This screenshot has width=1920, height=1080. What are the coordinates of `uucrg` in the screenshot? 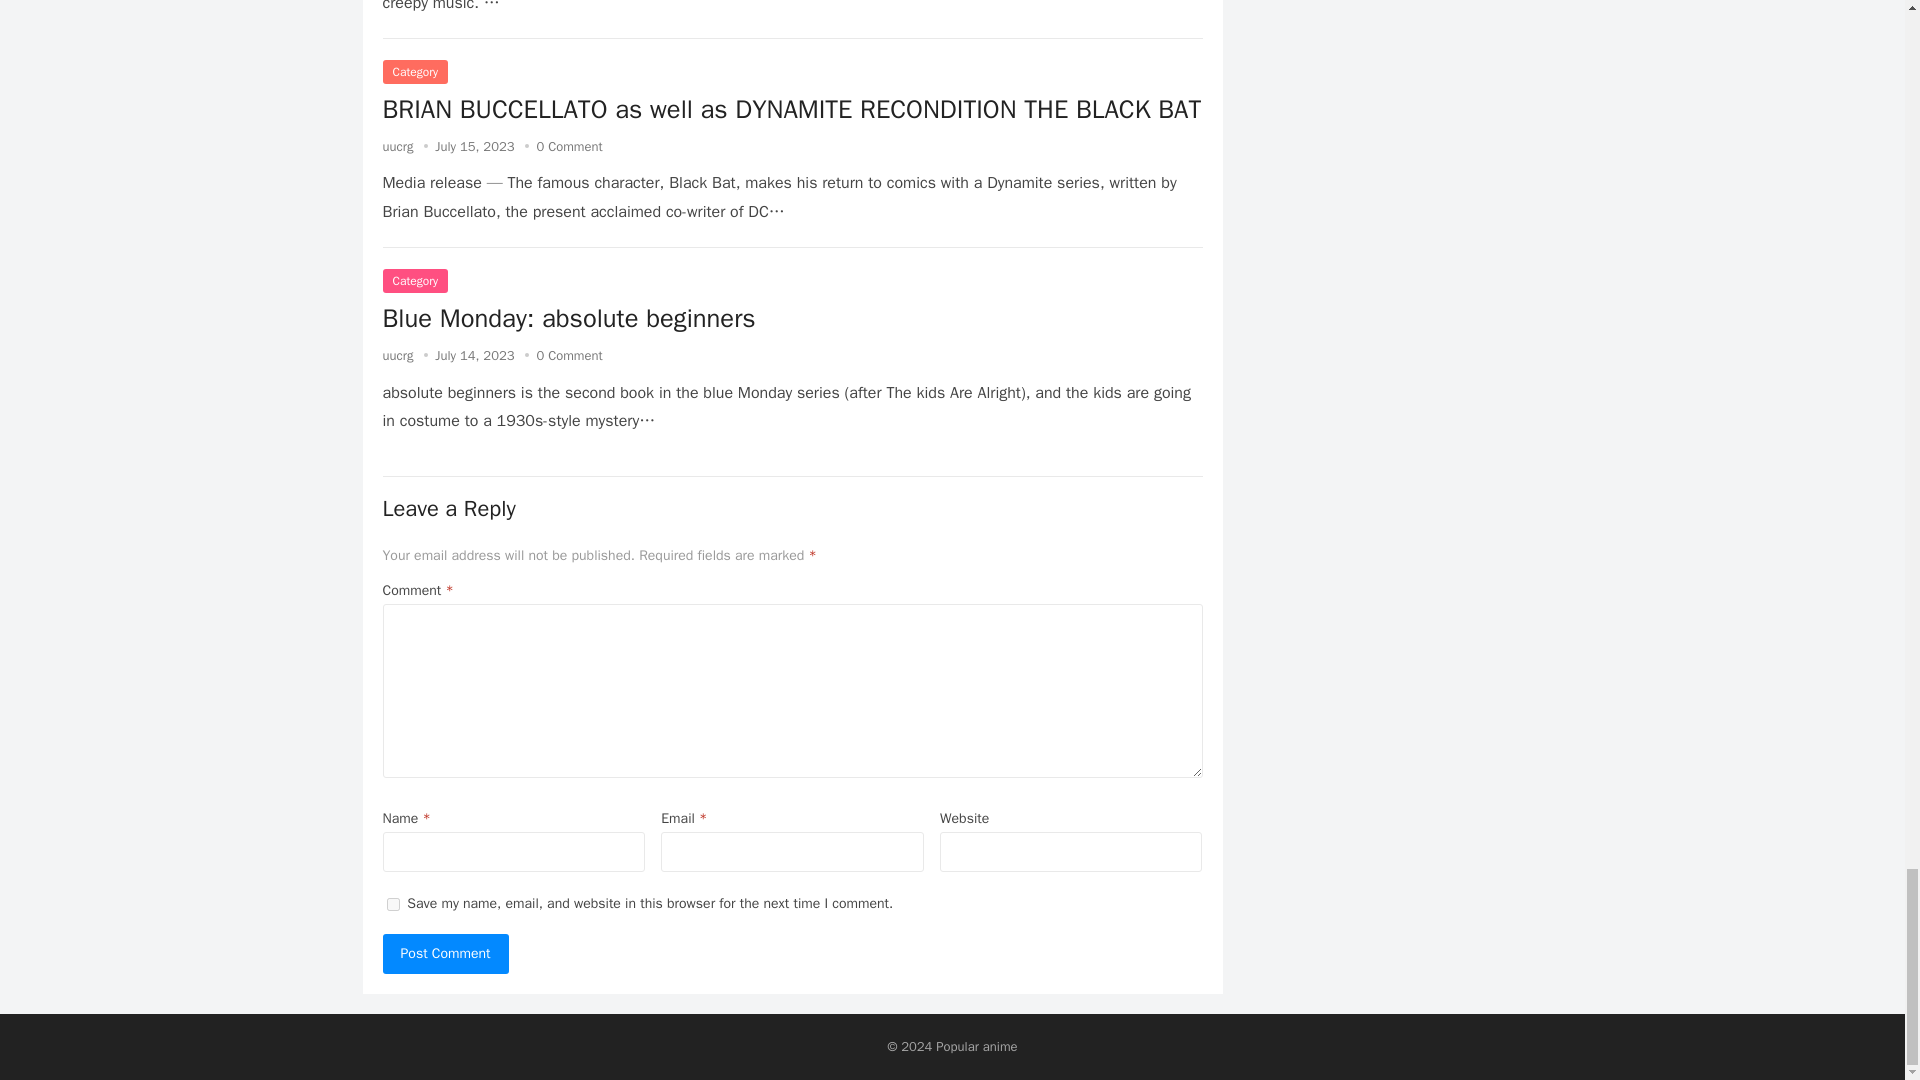 It's located at (397, 354).